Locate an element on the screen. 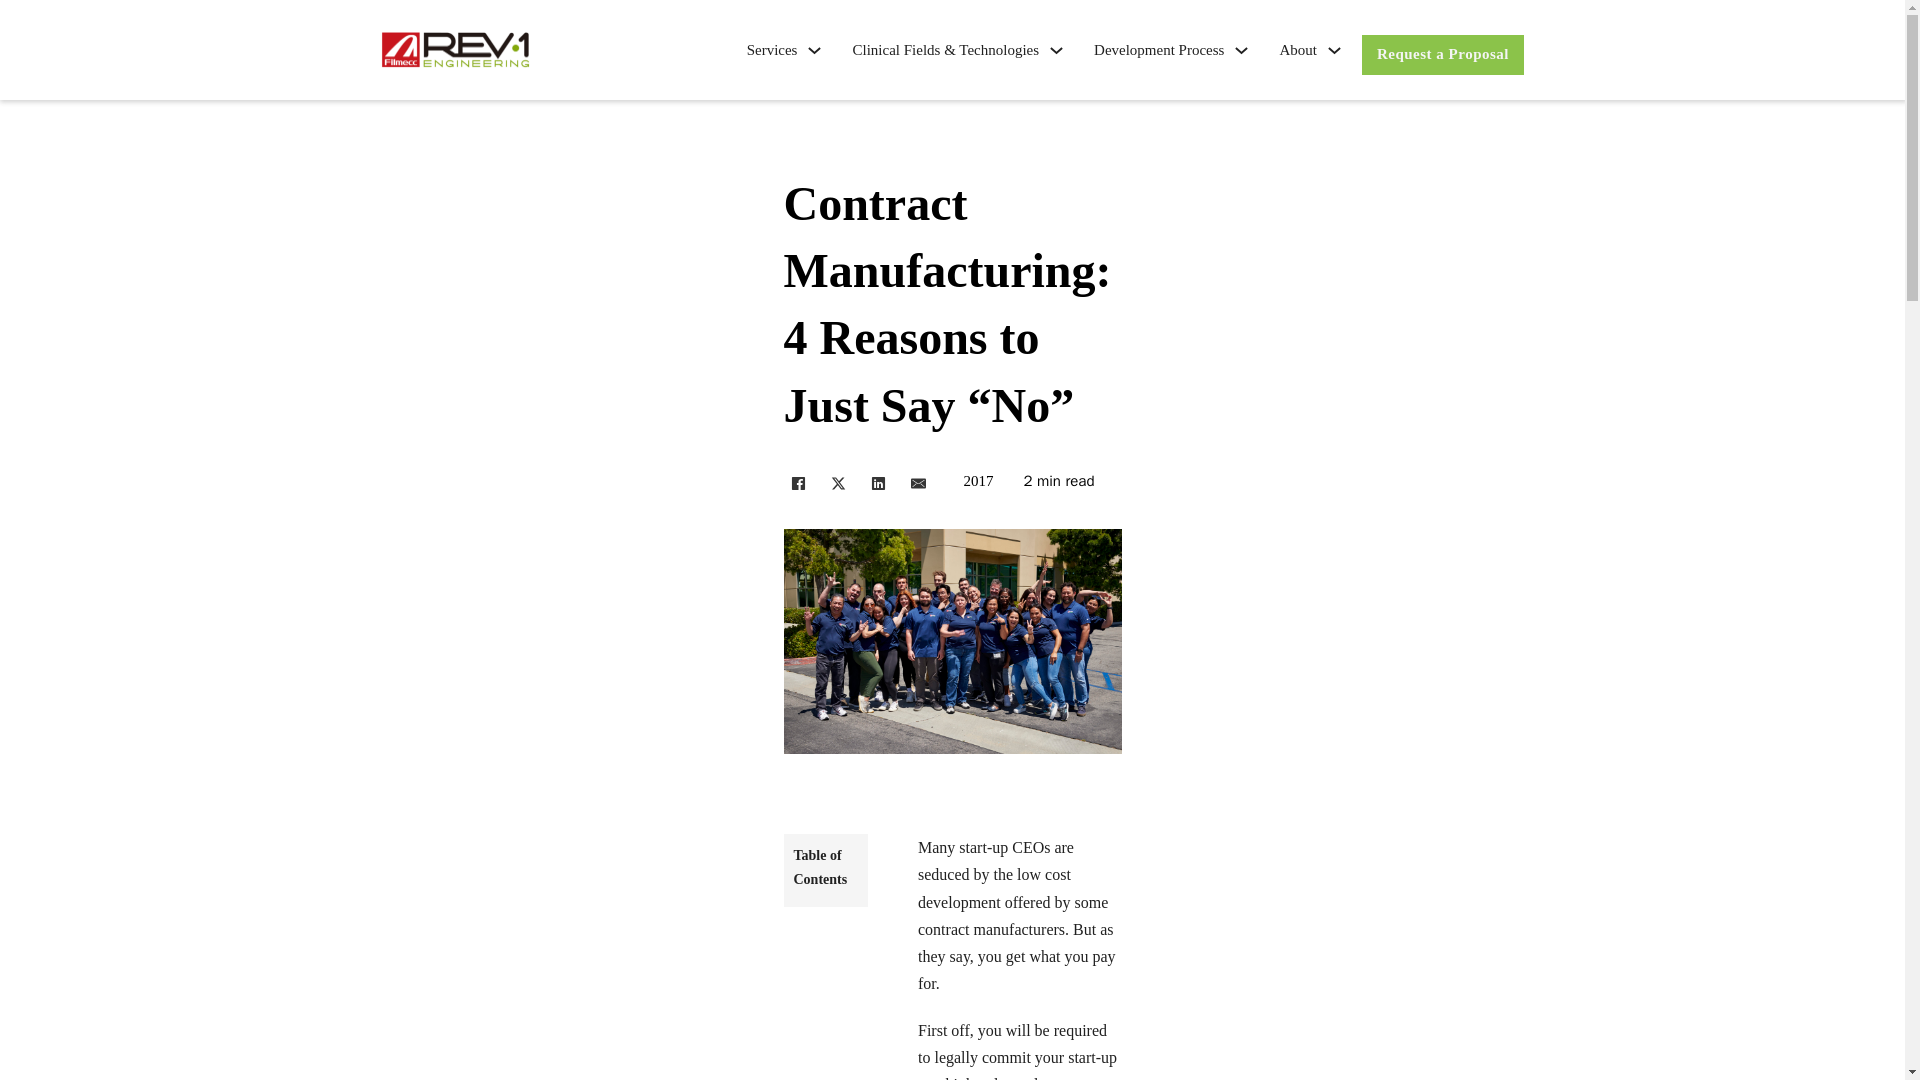 Image resolution: width=1920 pixels, height=1080 pixels. Services is located at coordinates (772, 50).